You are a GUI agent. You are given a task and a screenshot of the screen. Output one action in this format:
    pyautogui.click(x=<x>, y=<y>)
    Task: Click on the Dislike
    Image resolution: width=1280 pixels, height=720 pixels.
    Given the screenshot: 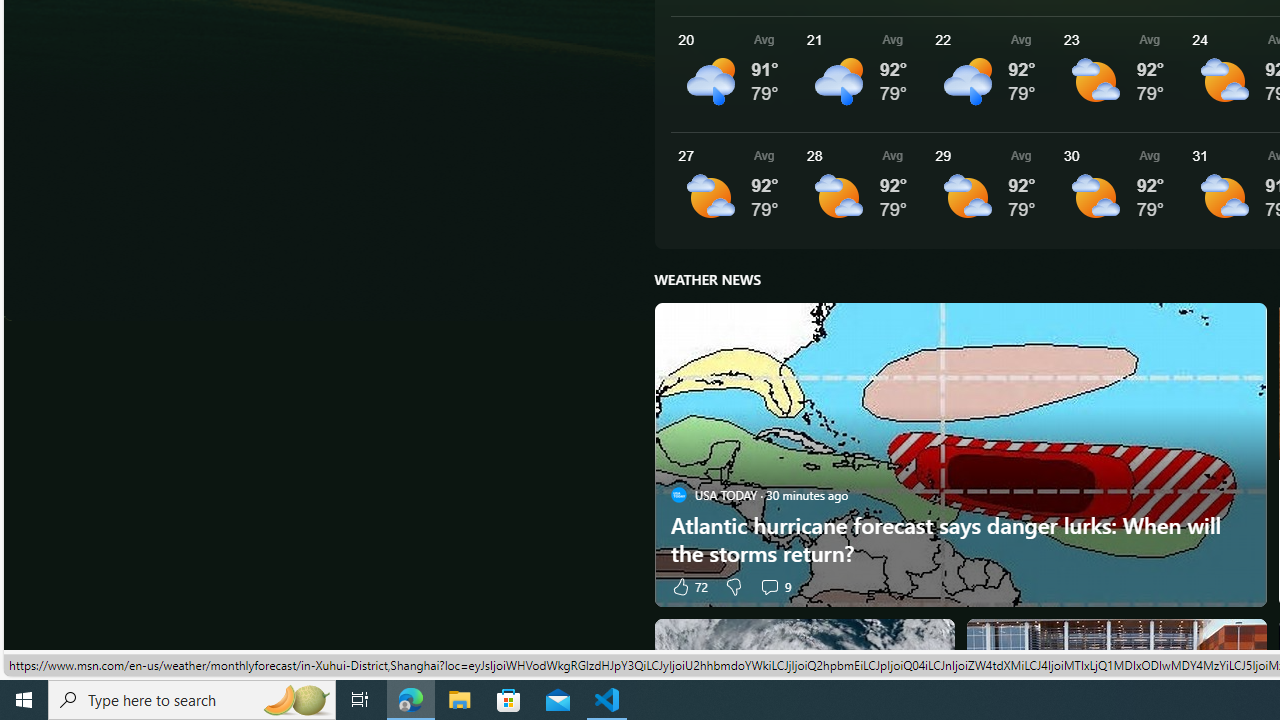 What is the action you would take?
    pyautogui.click(x=734, y=586)
    